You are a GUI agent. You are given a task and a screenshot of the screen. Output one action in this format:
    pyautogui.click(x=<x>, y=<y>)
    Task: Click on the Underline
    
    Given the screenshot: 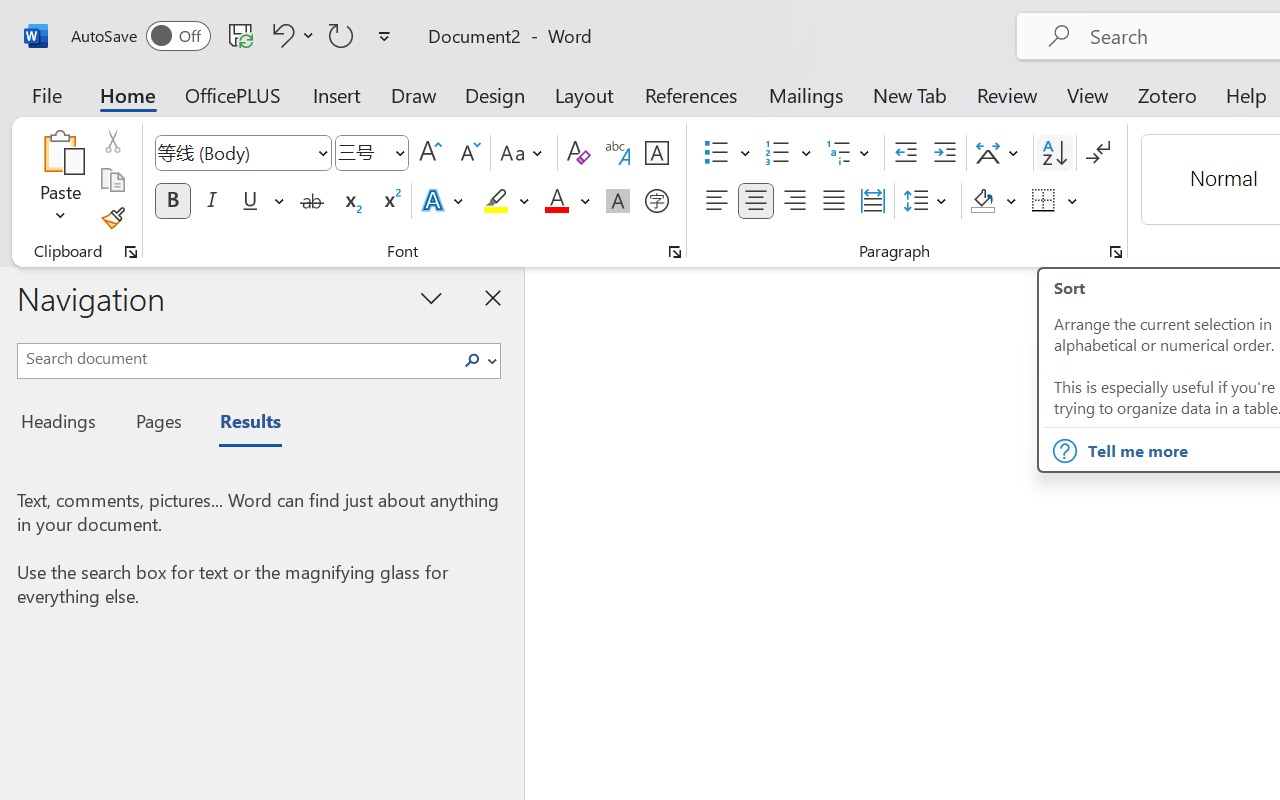 What is the action you would take?
    pyautogui.click(x=250, y=201)
    